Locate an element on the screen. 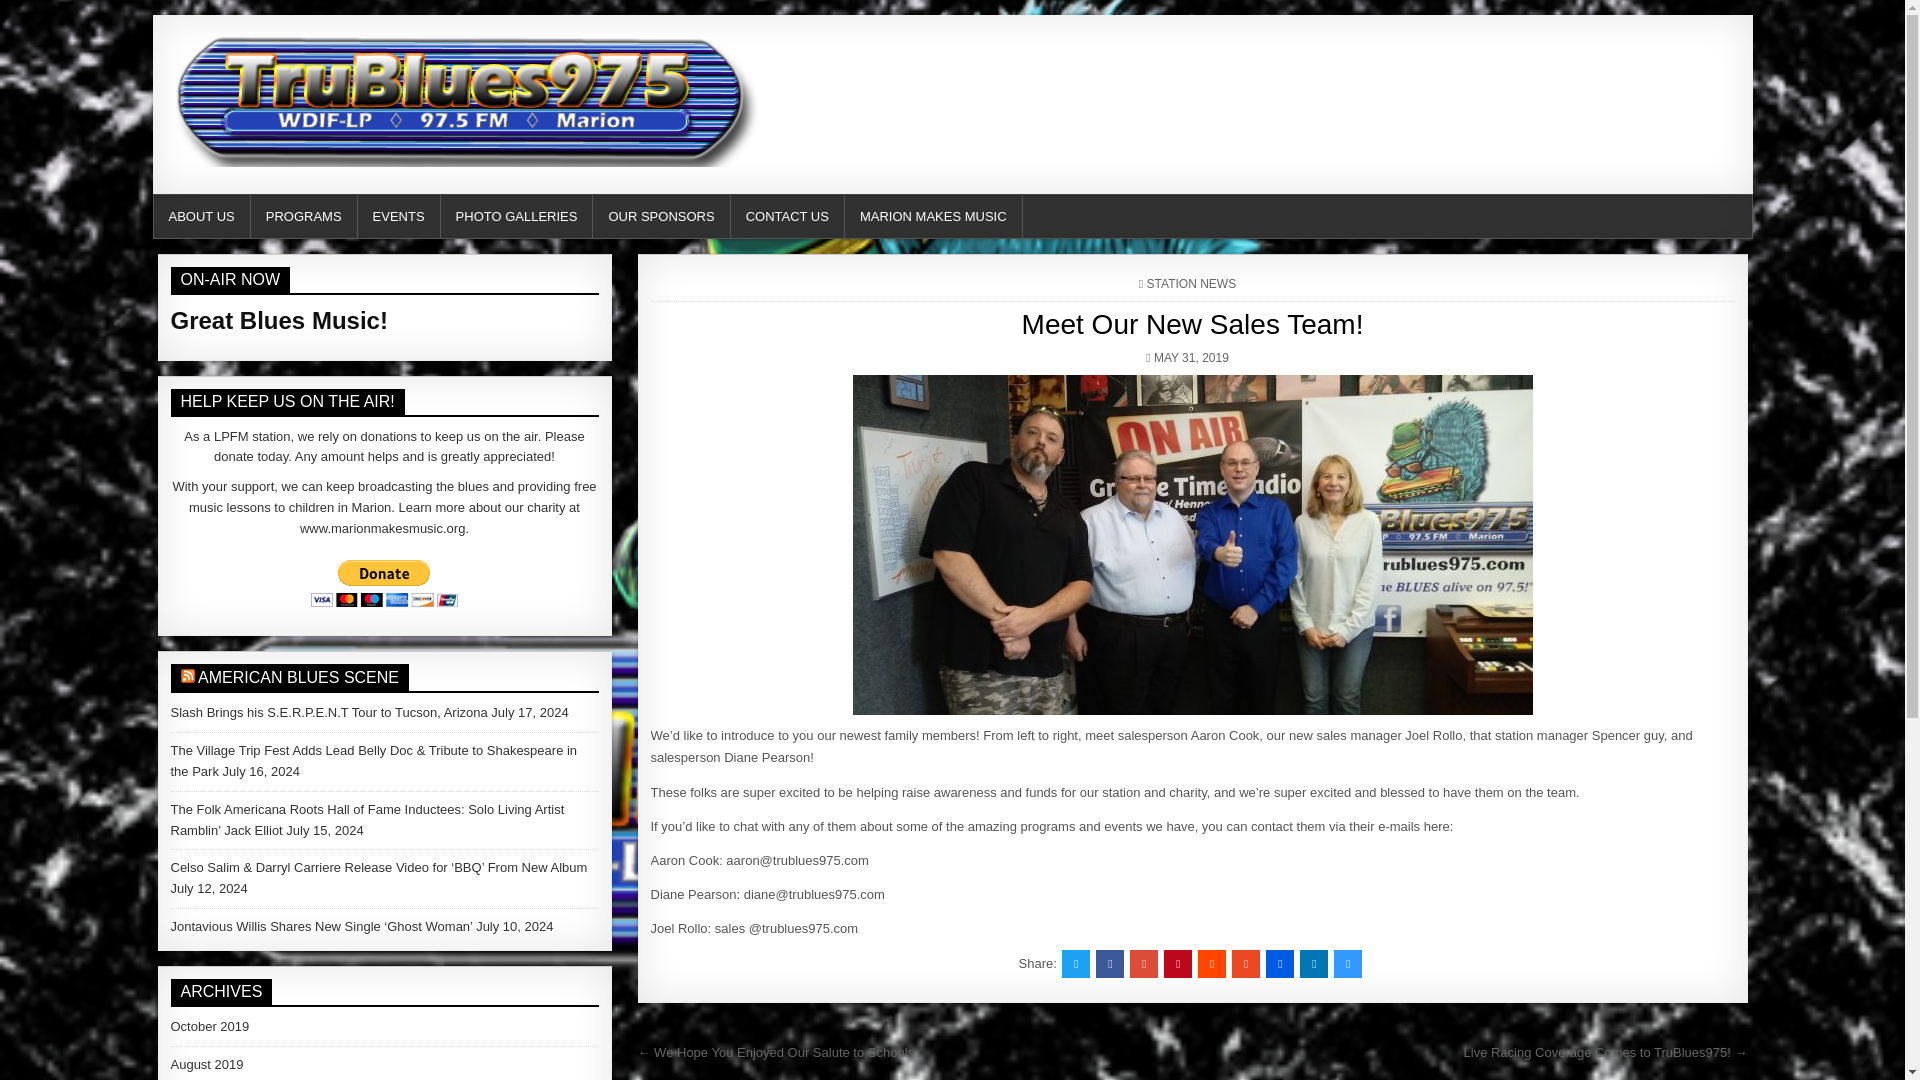  PROGRAMS is located at coordinates (304, 216).